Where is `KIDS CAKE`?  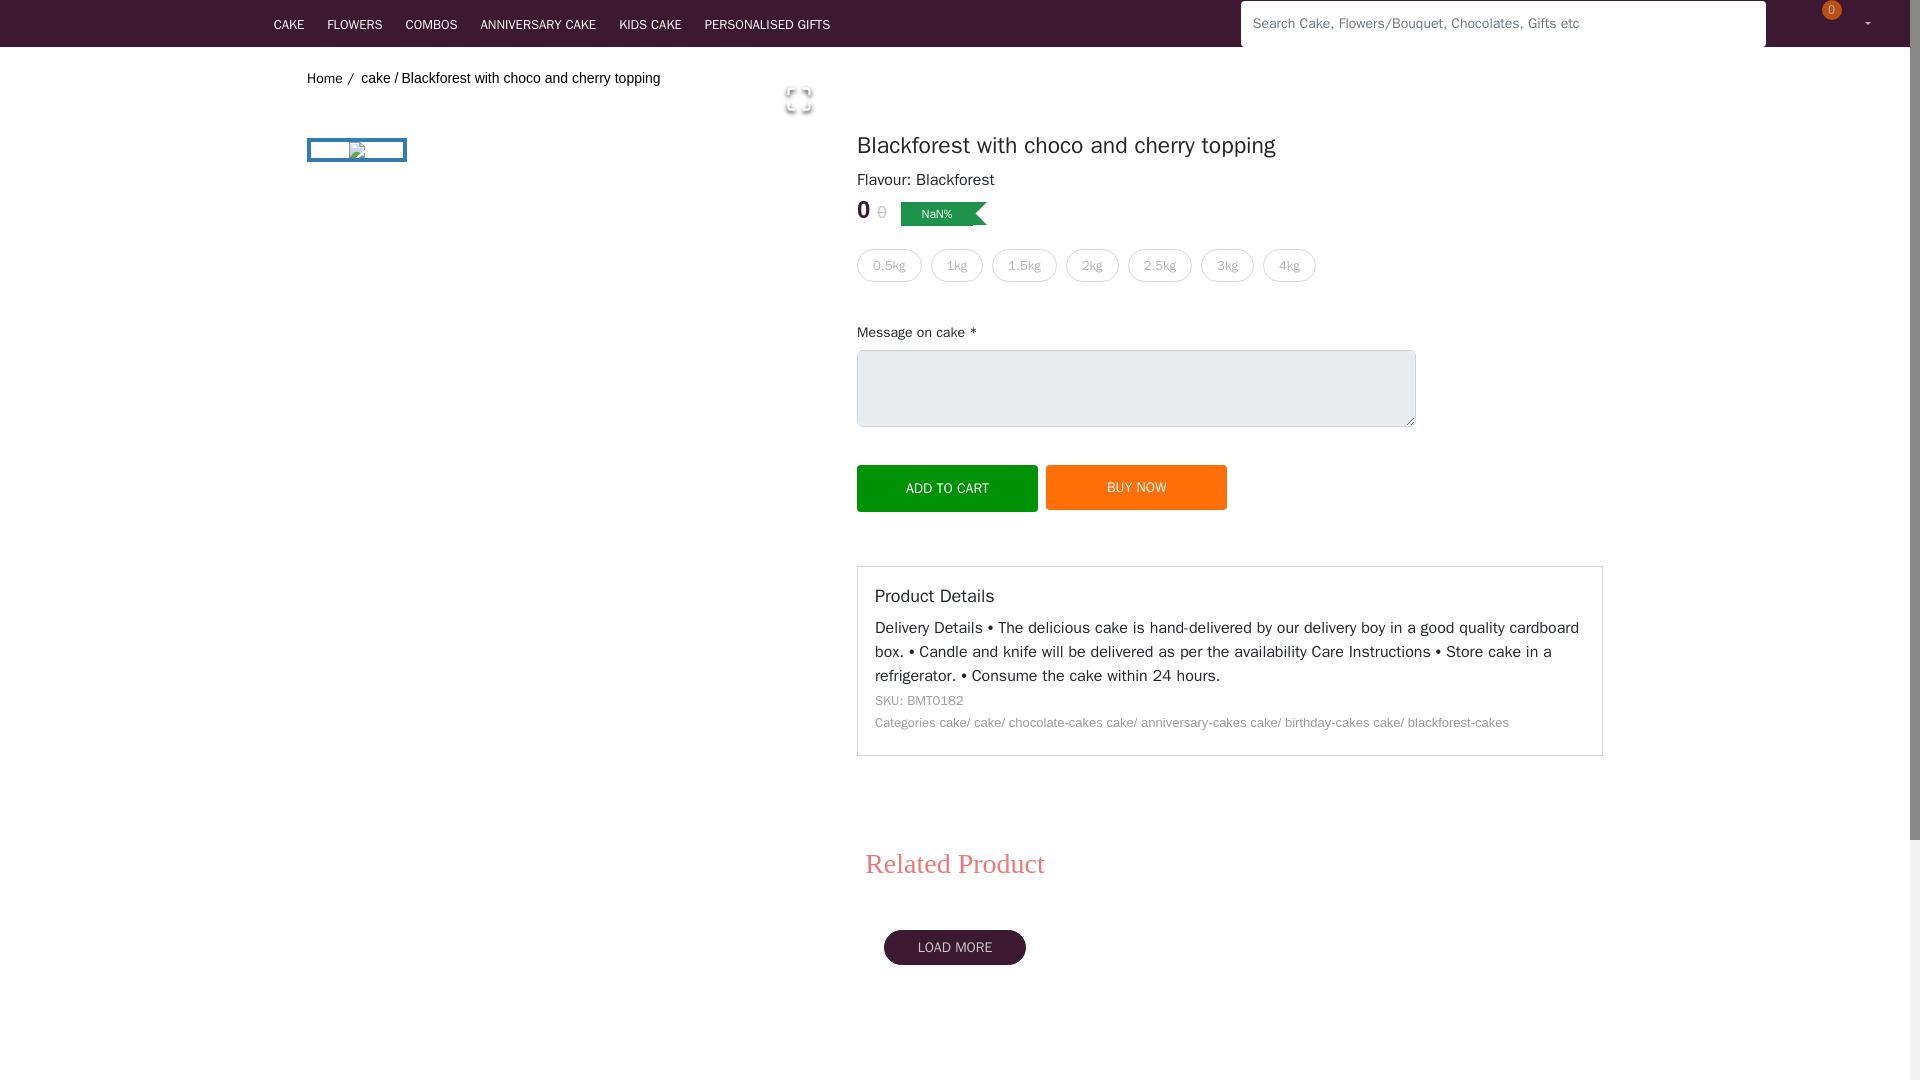 KIDS CAKE is located at coordinates (661, 24).